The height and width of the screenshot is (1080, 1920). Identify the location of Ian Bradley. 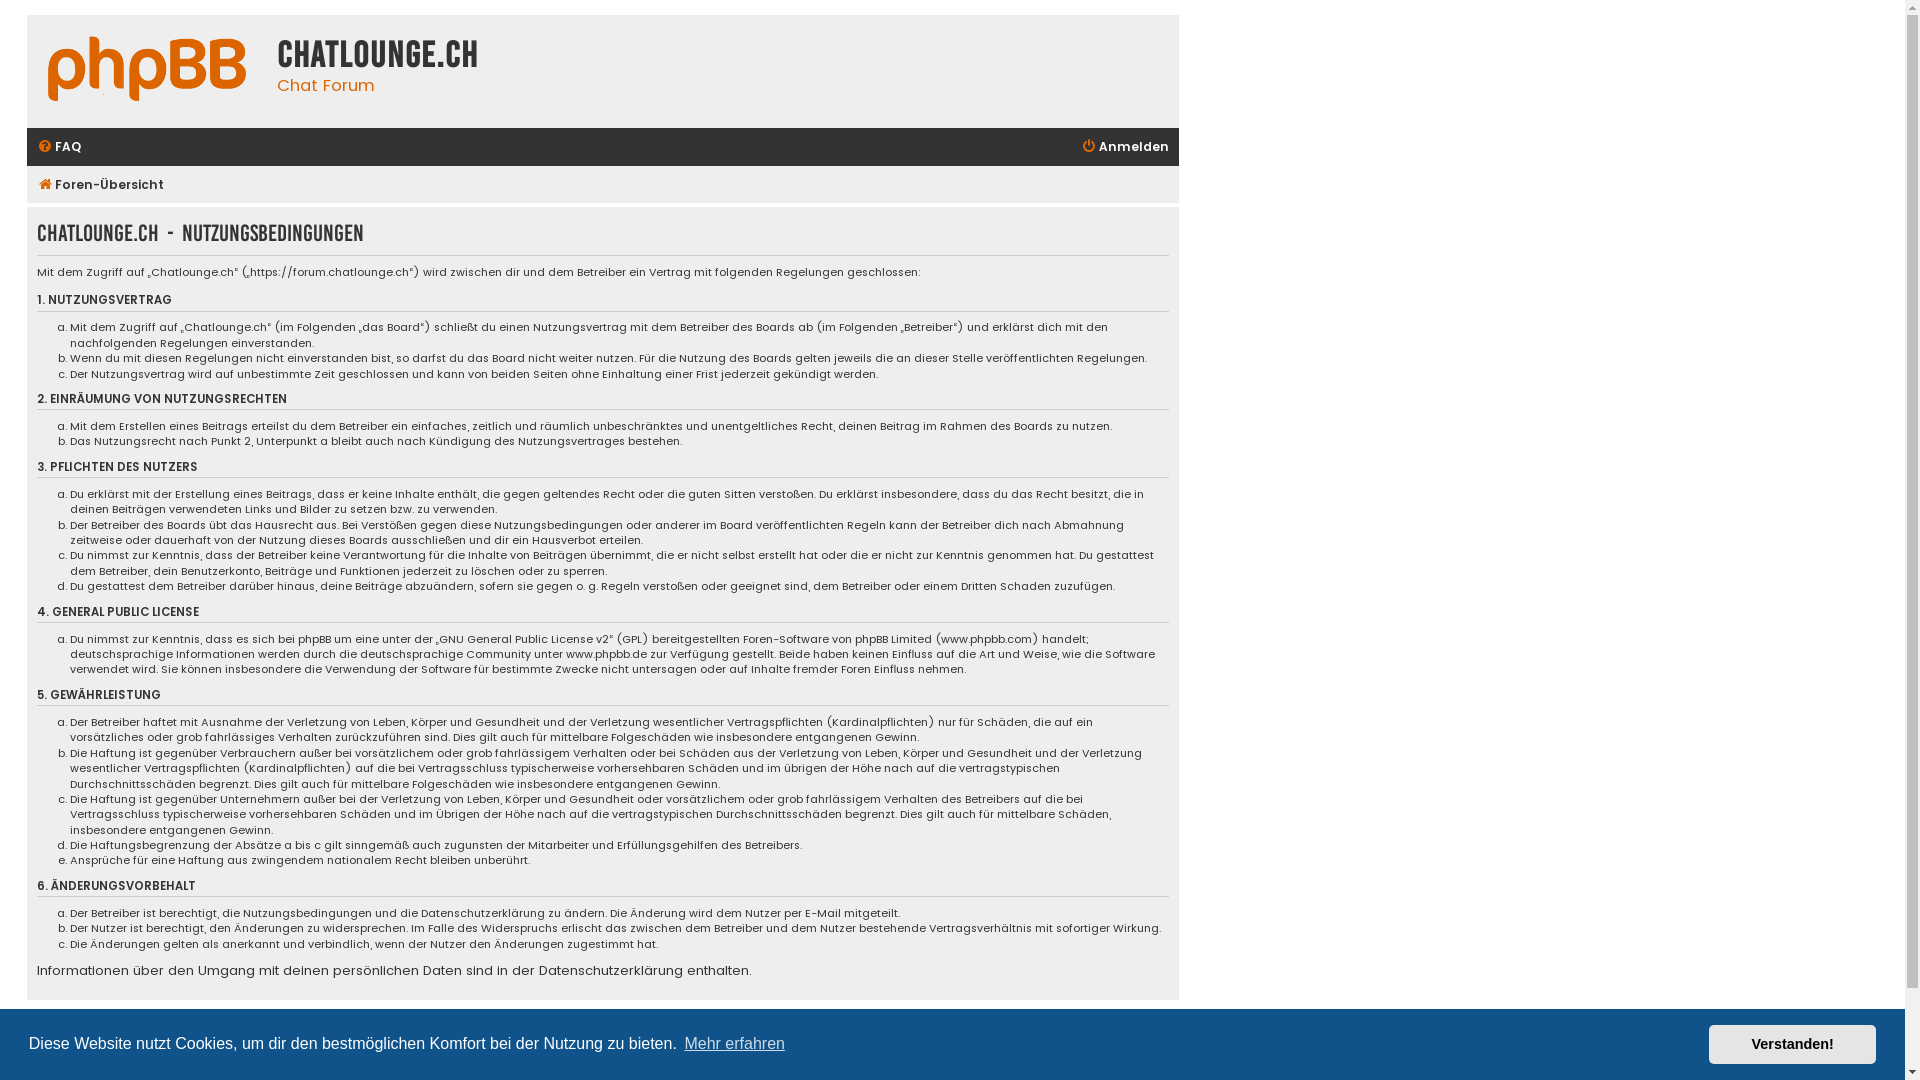
(1140, 1066).